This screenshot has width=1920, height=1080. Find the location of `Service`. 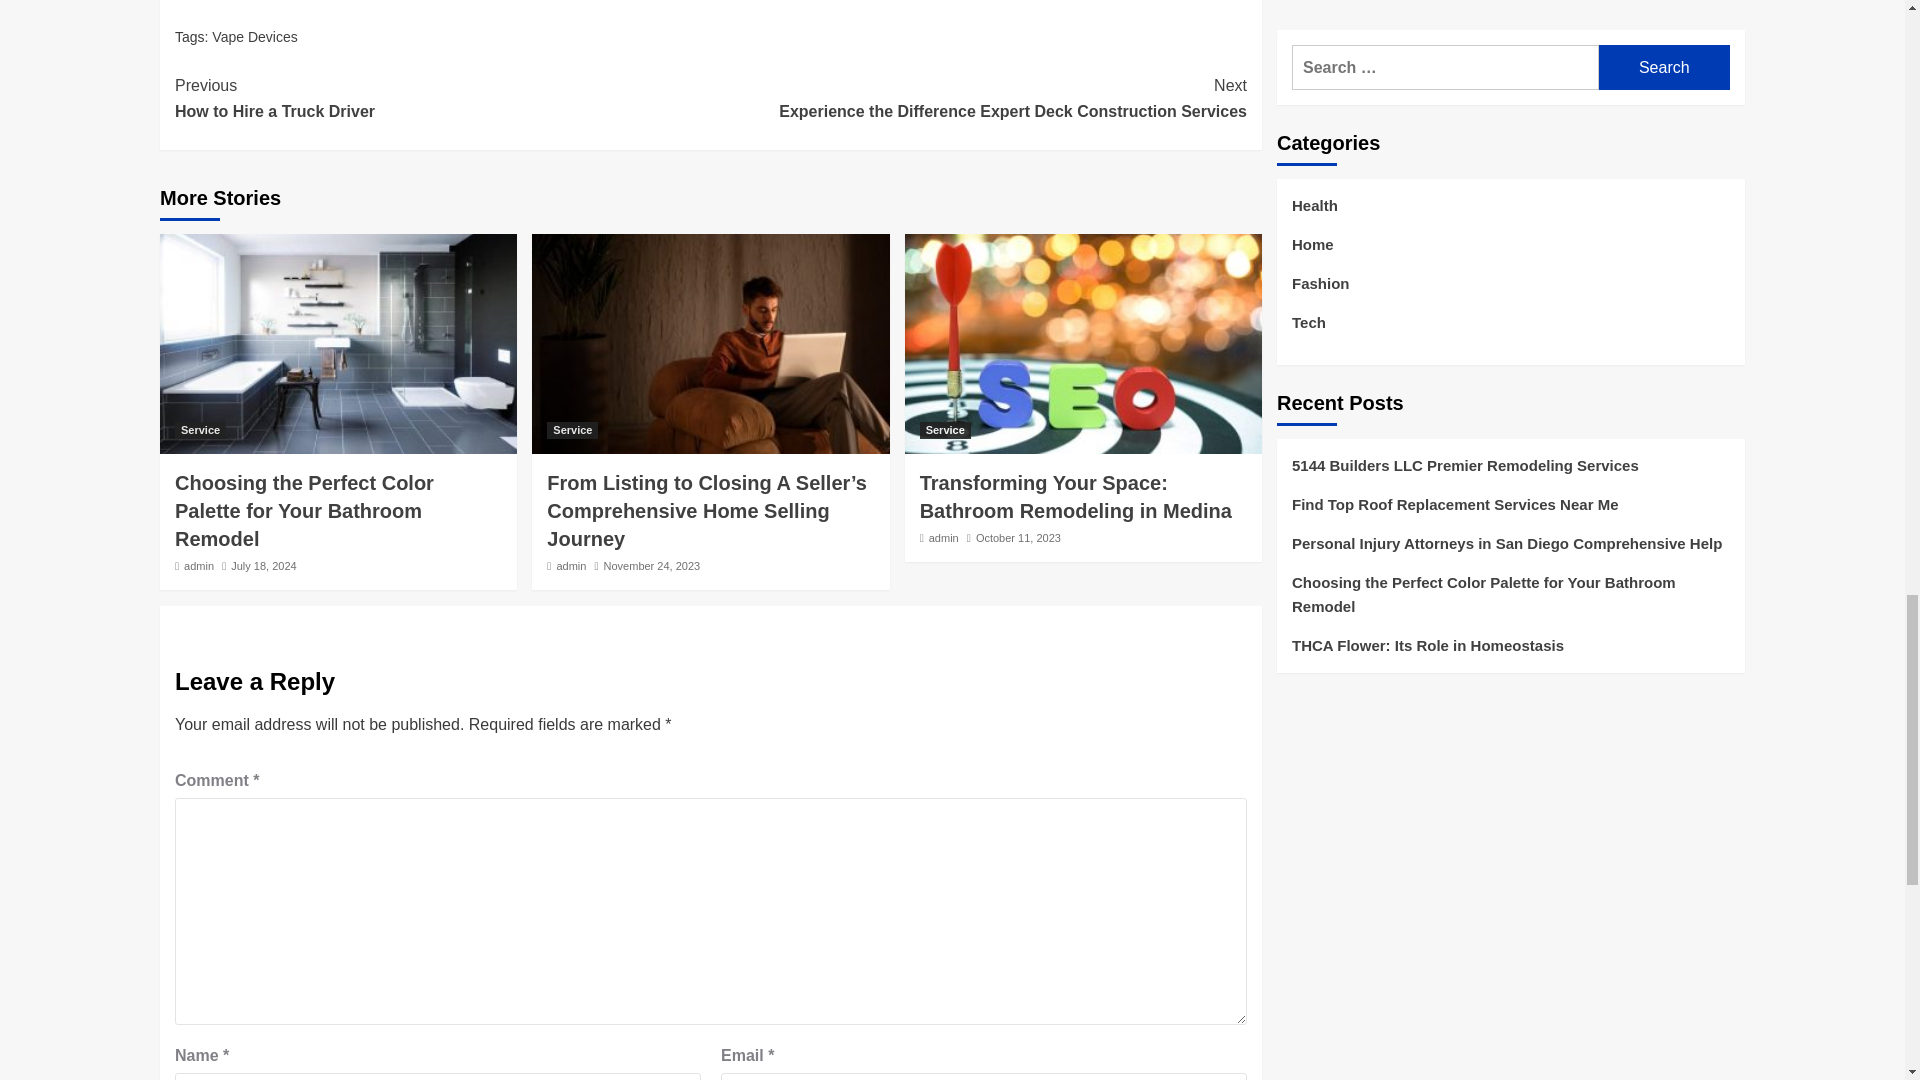

Service is located at coordinates (200, 430).